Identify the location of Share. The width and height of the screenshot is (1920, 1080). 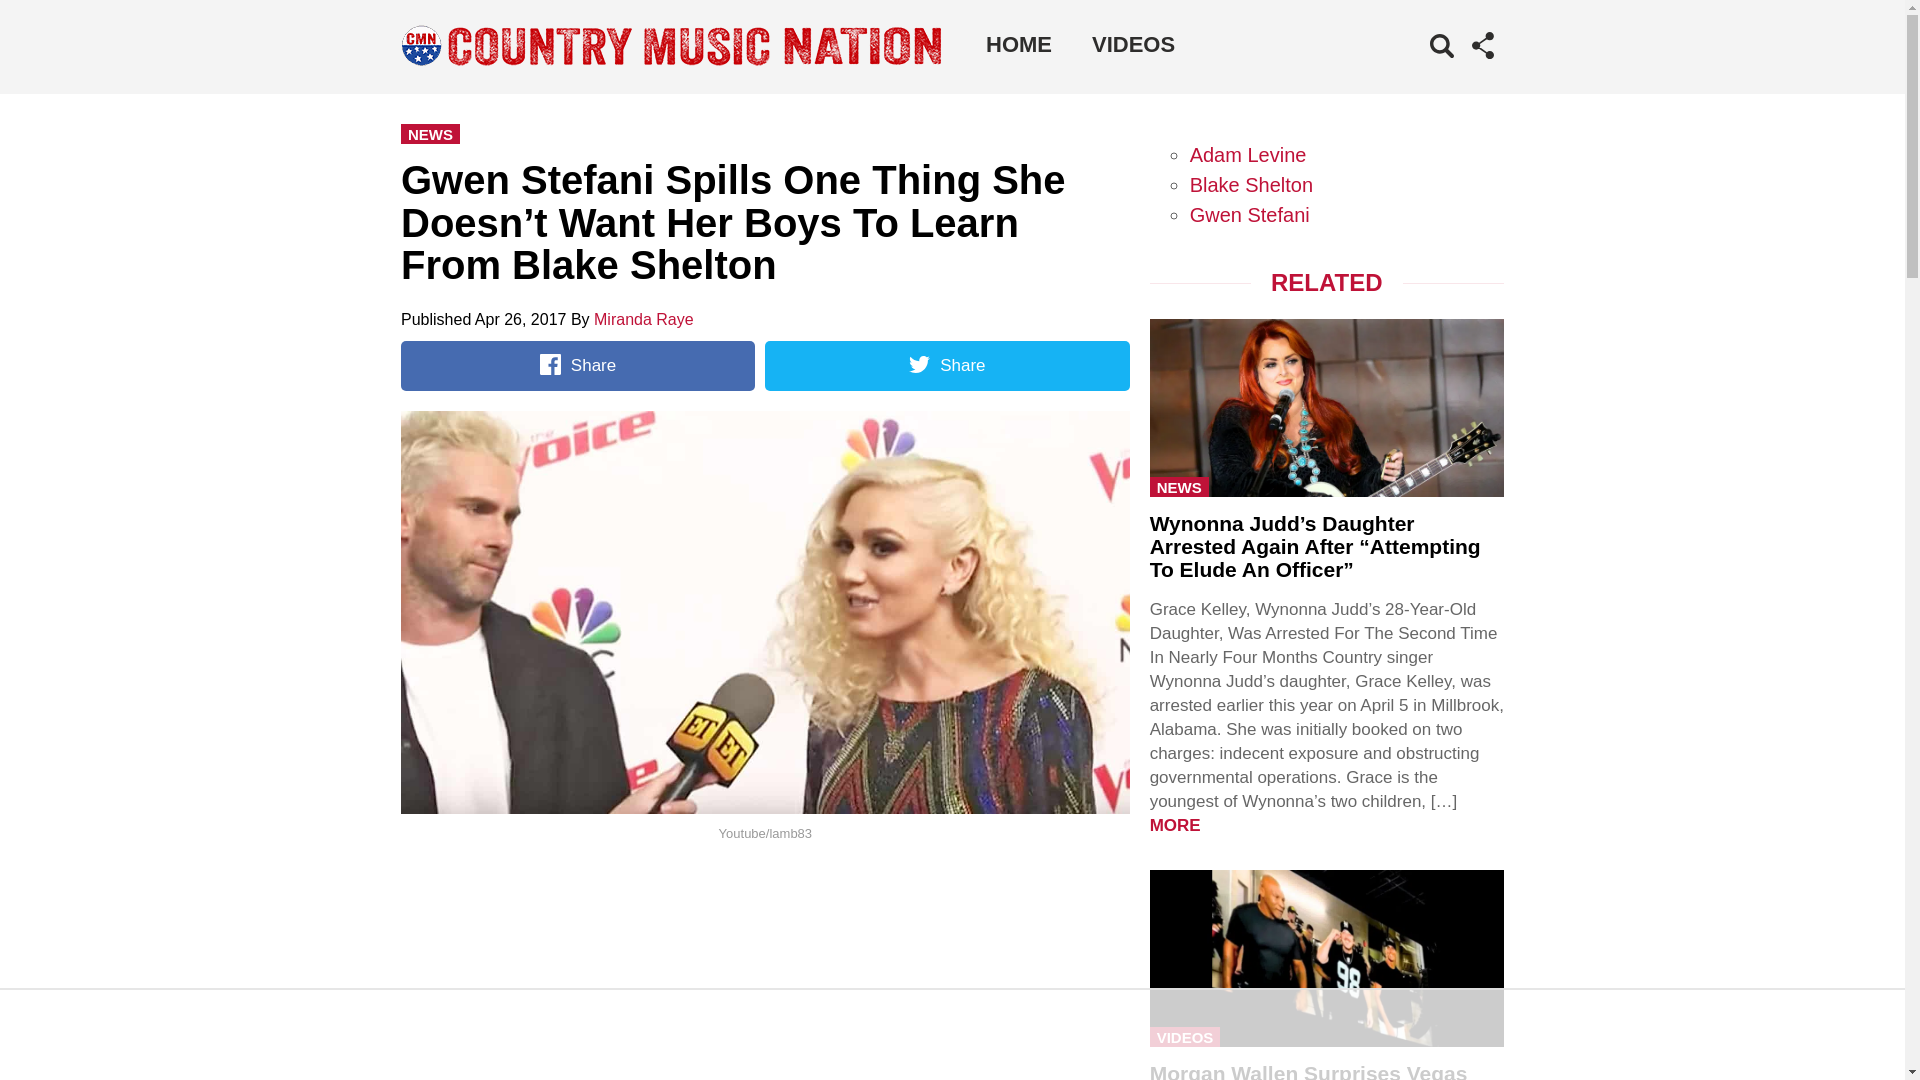
(578, 366).